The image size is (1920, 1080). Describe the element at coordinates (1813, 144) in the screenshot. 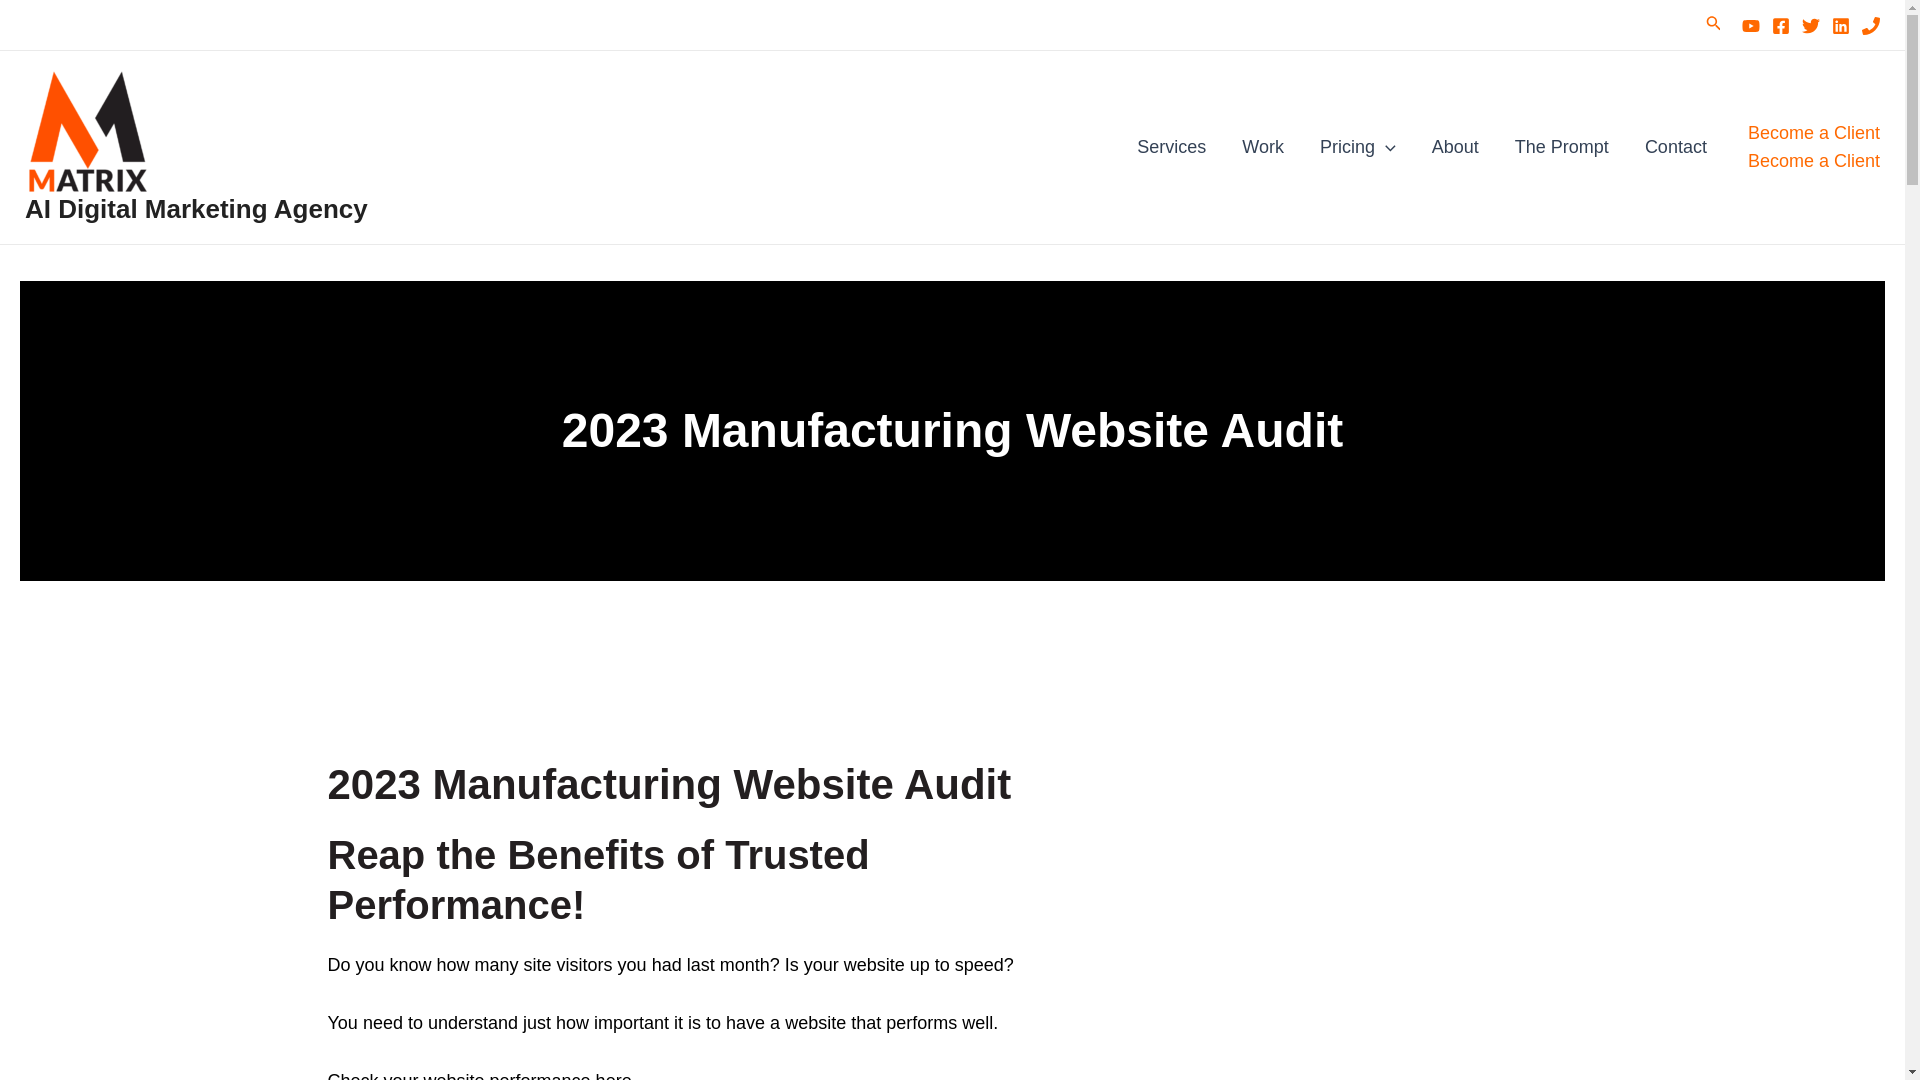

I see `Become a Client` at that location.